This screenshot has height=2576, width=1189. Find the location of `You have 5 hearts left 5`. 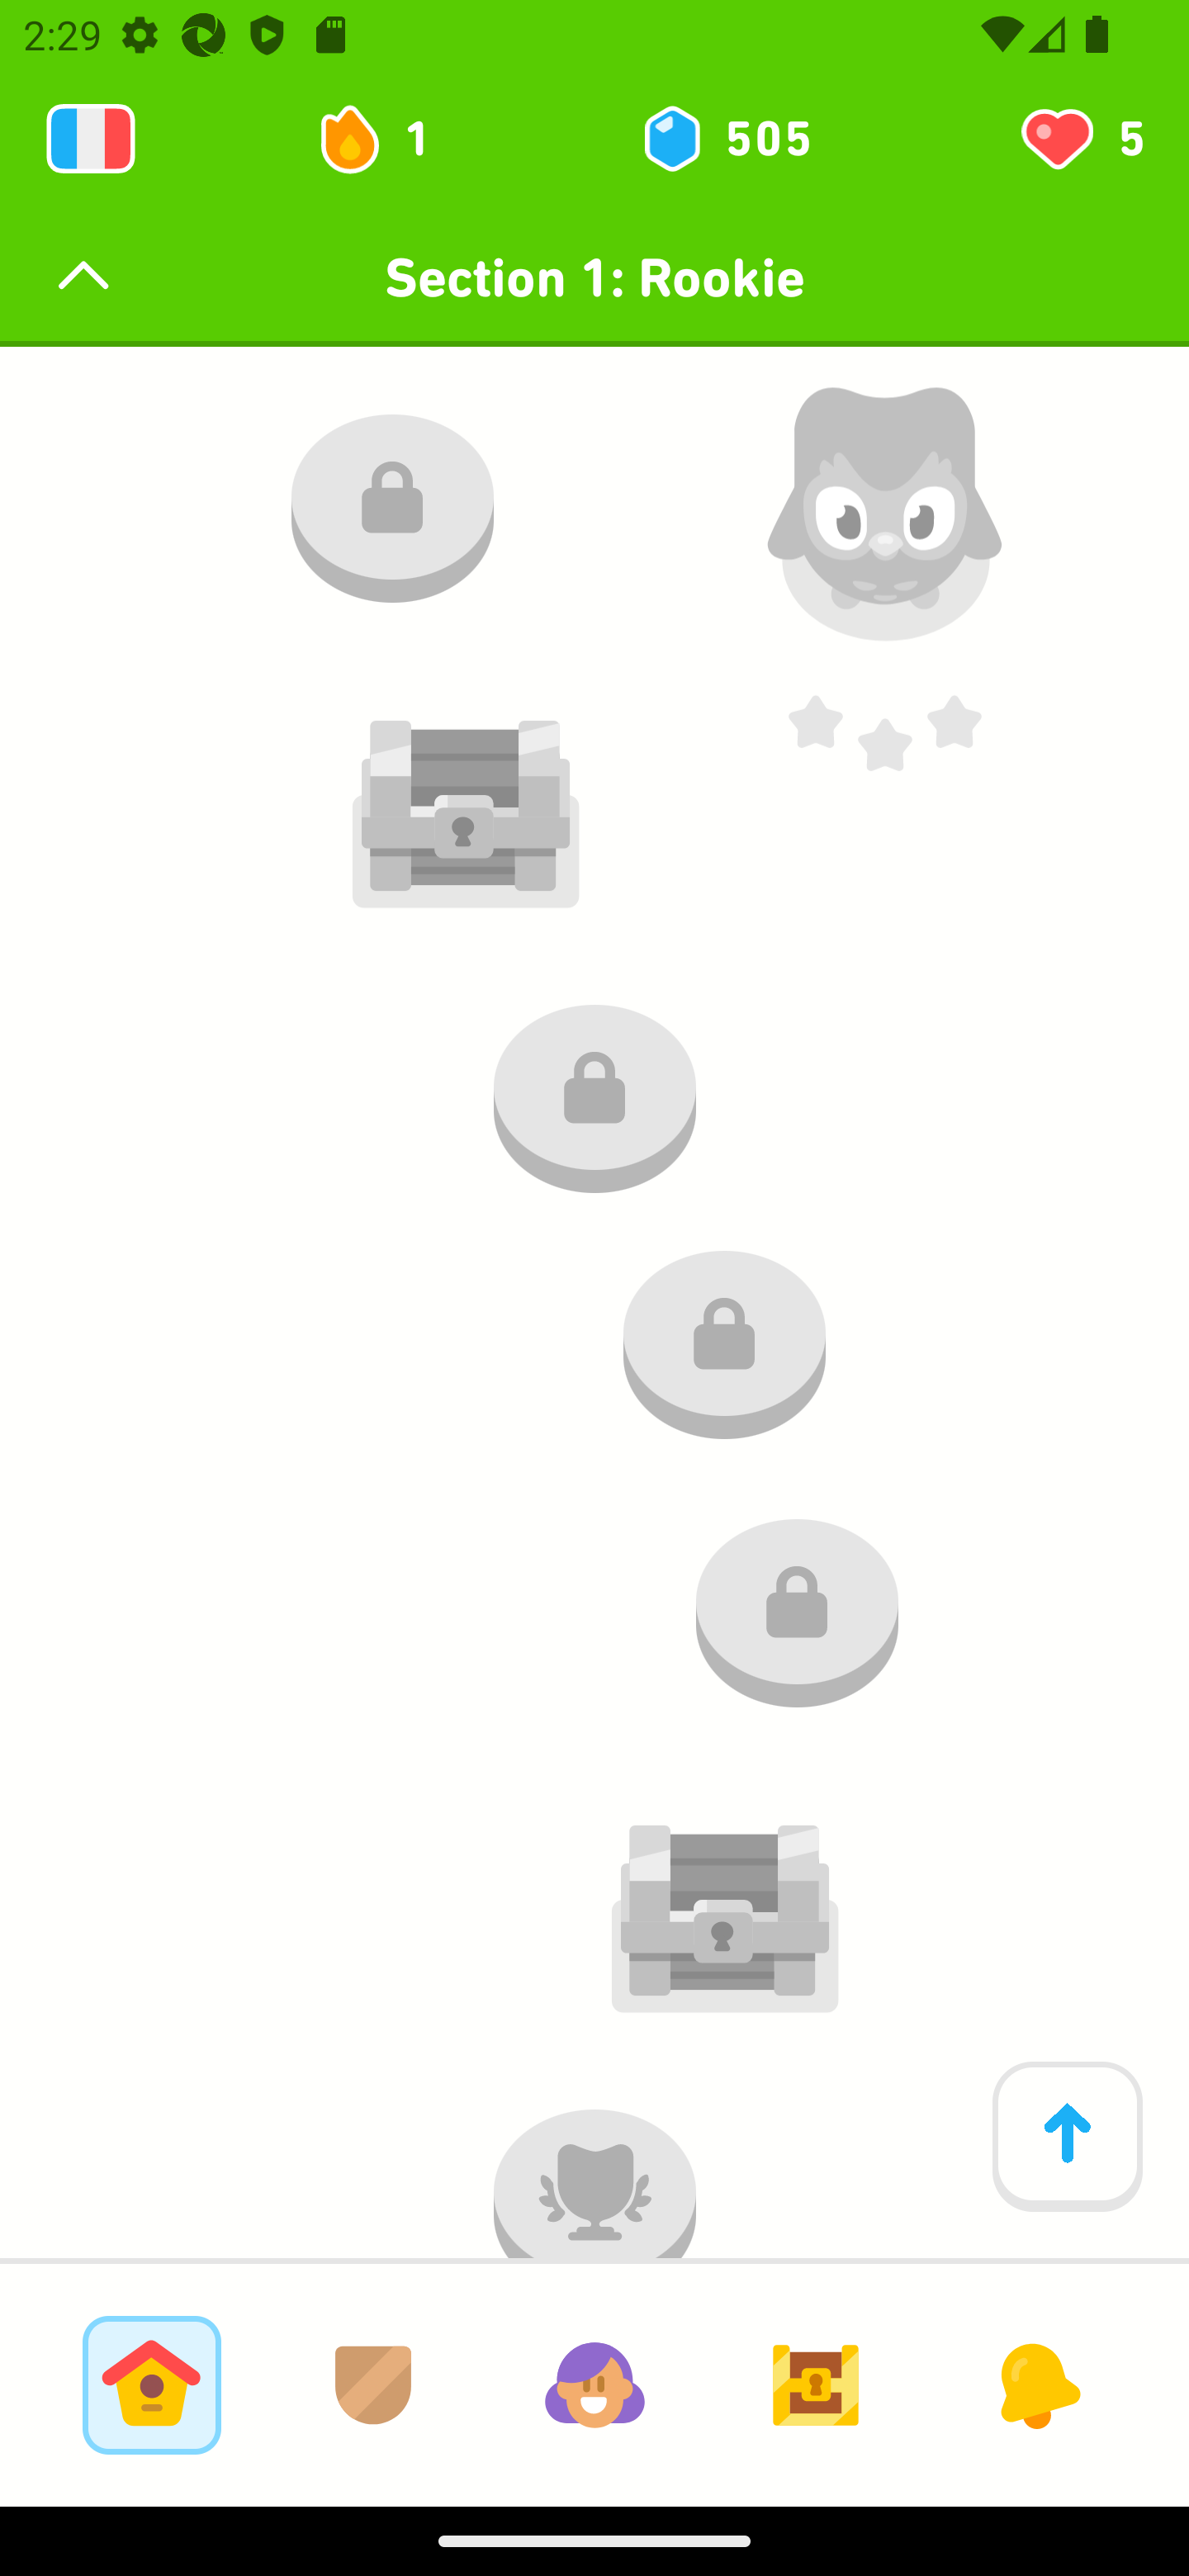

You have 5 hearts left 5 is located at coordinates (1080, 139).